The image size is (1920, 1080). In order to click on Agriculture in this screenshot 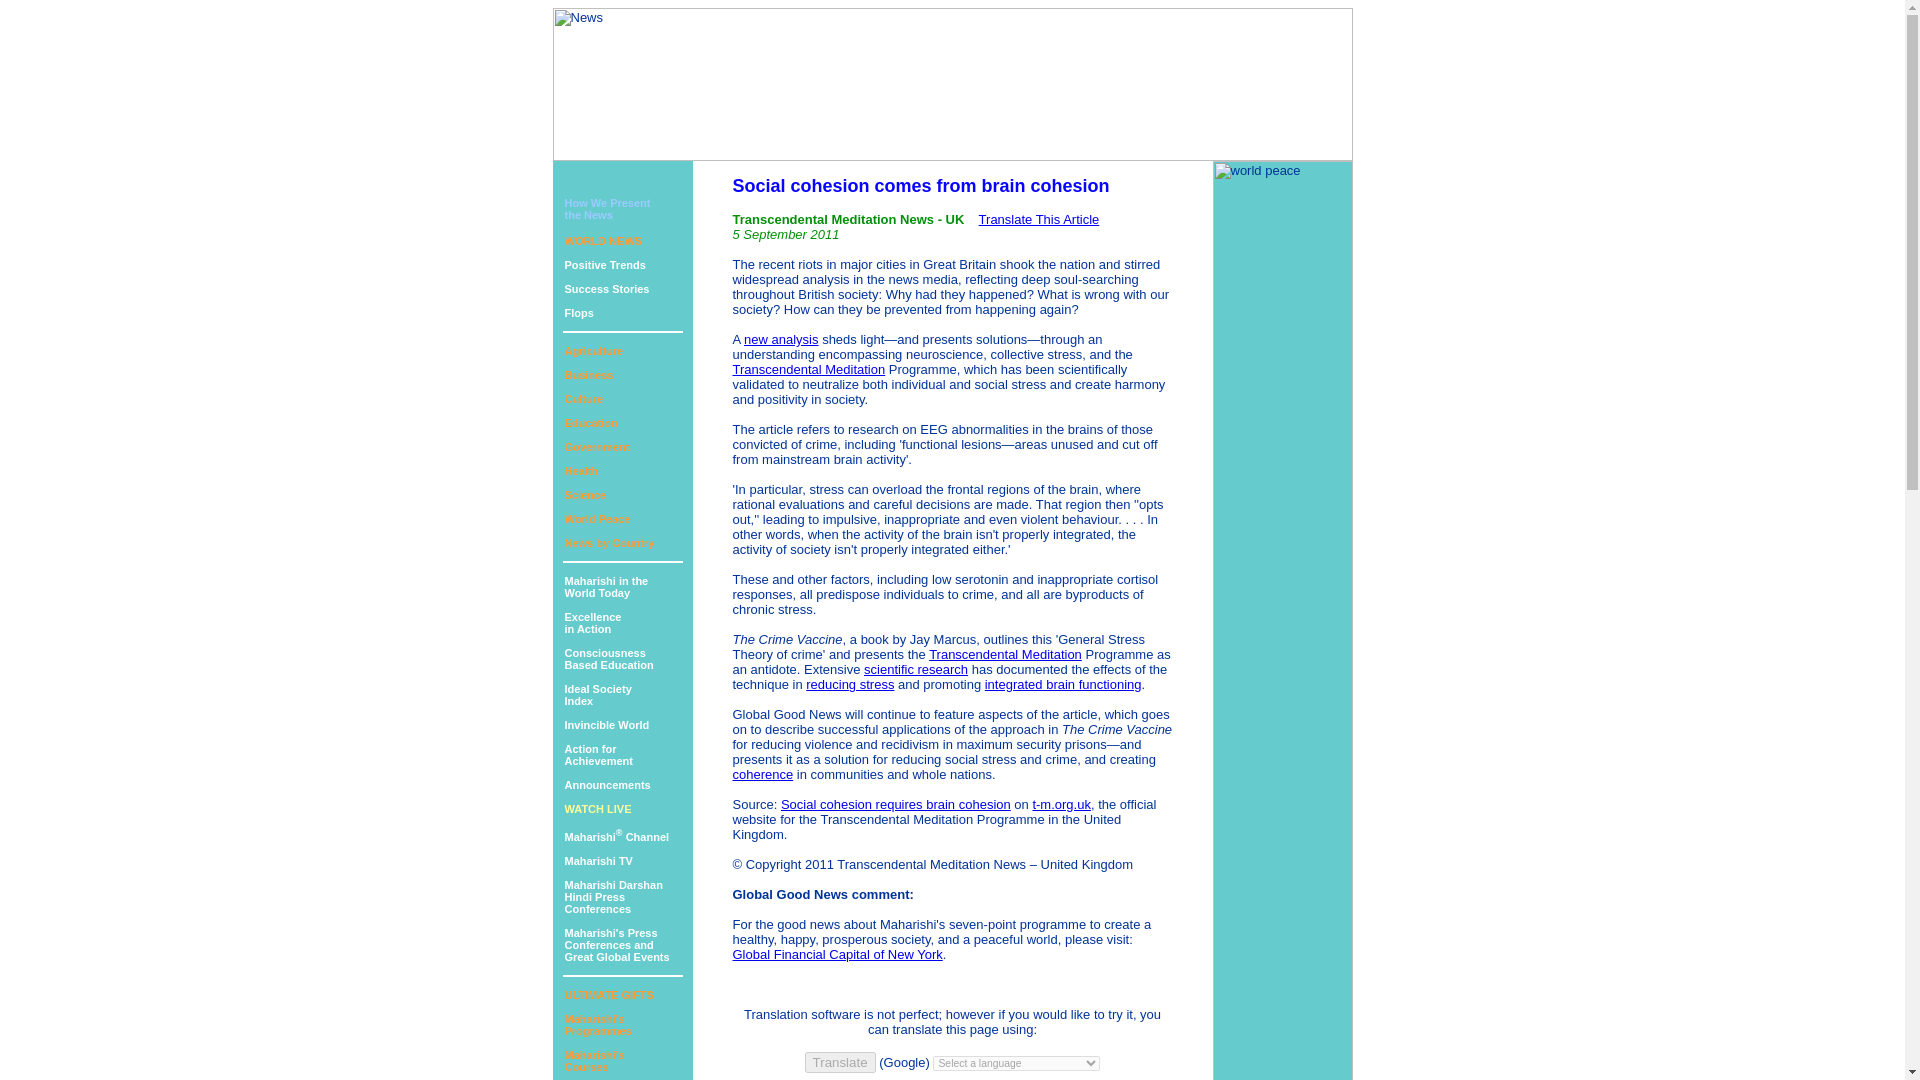, I will do `click(598, 694)`.